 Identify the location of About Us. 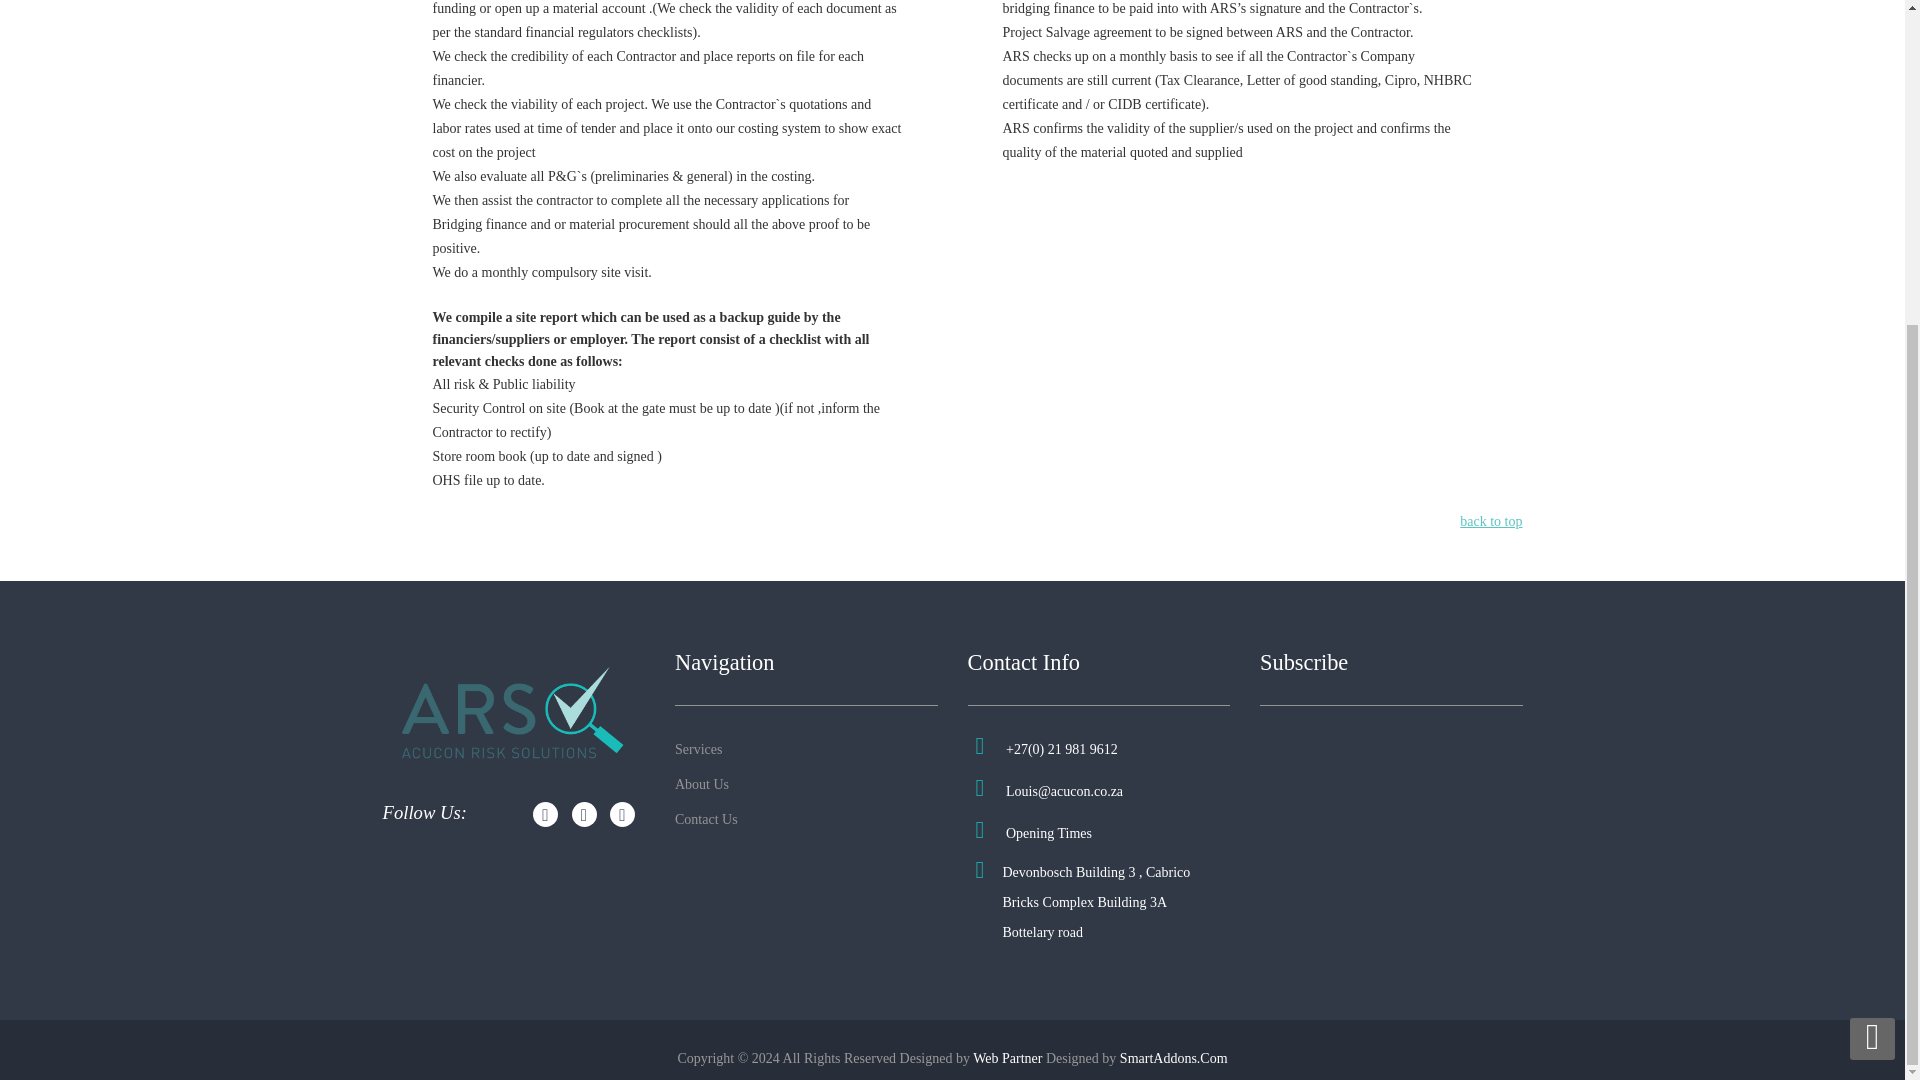
(702, 784).